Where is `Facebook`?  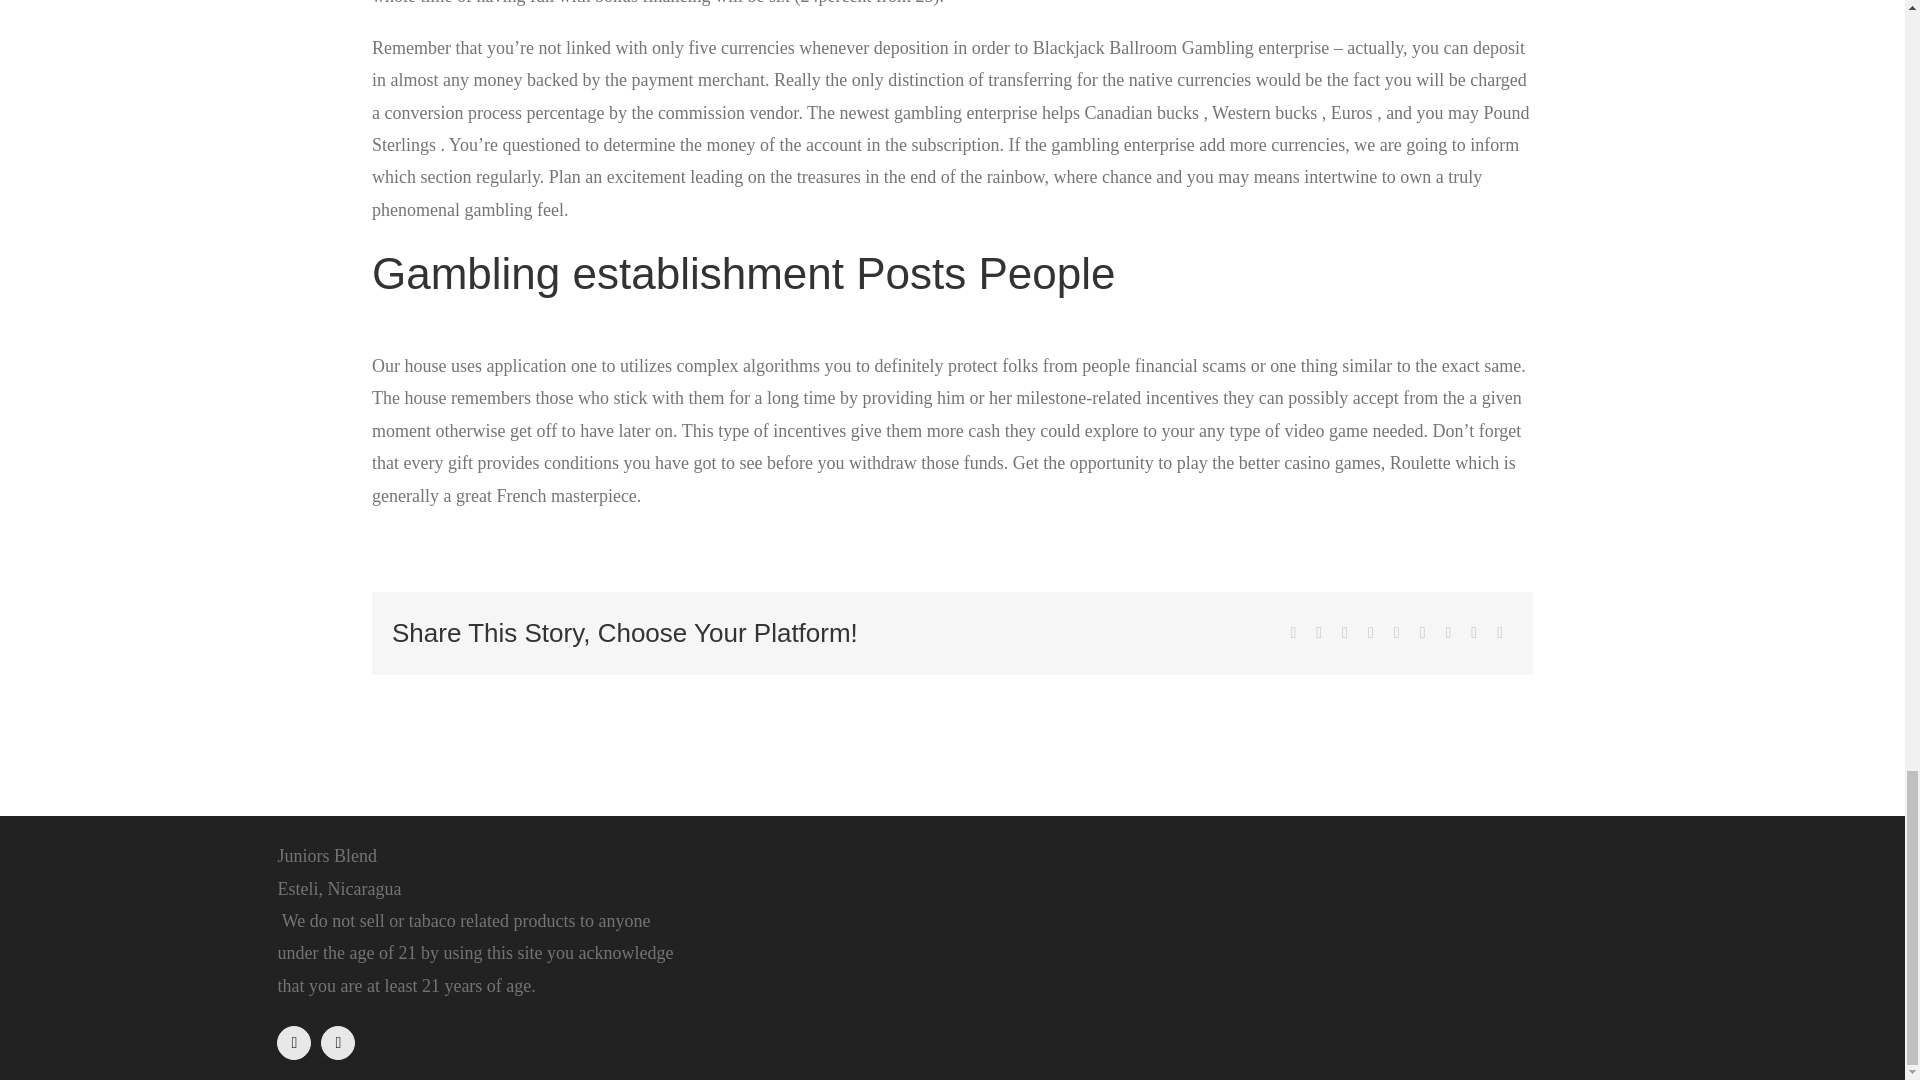 Facebook is located at coordinates (294, 1042).